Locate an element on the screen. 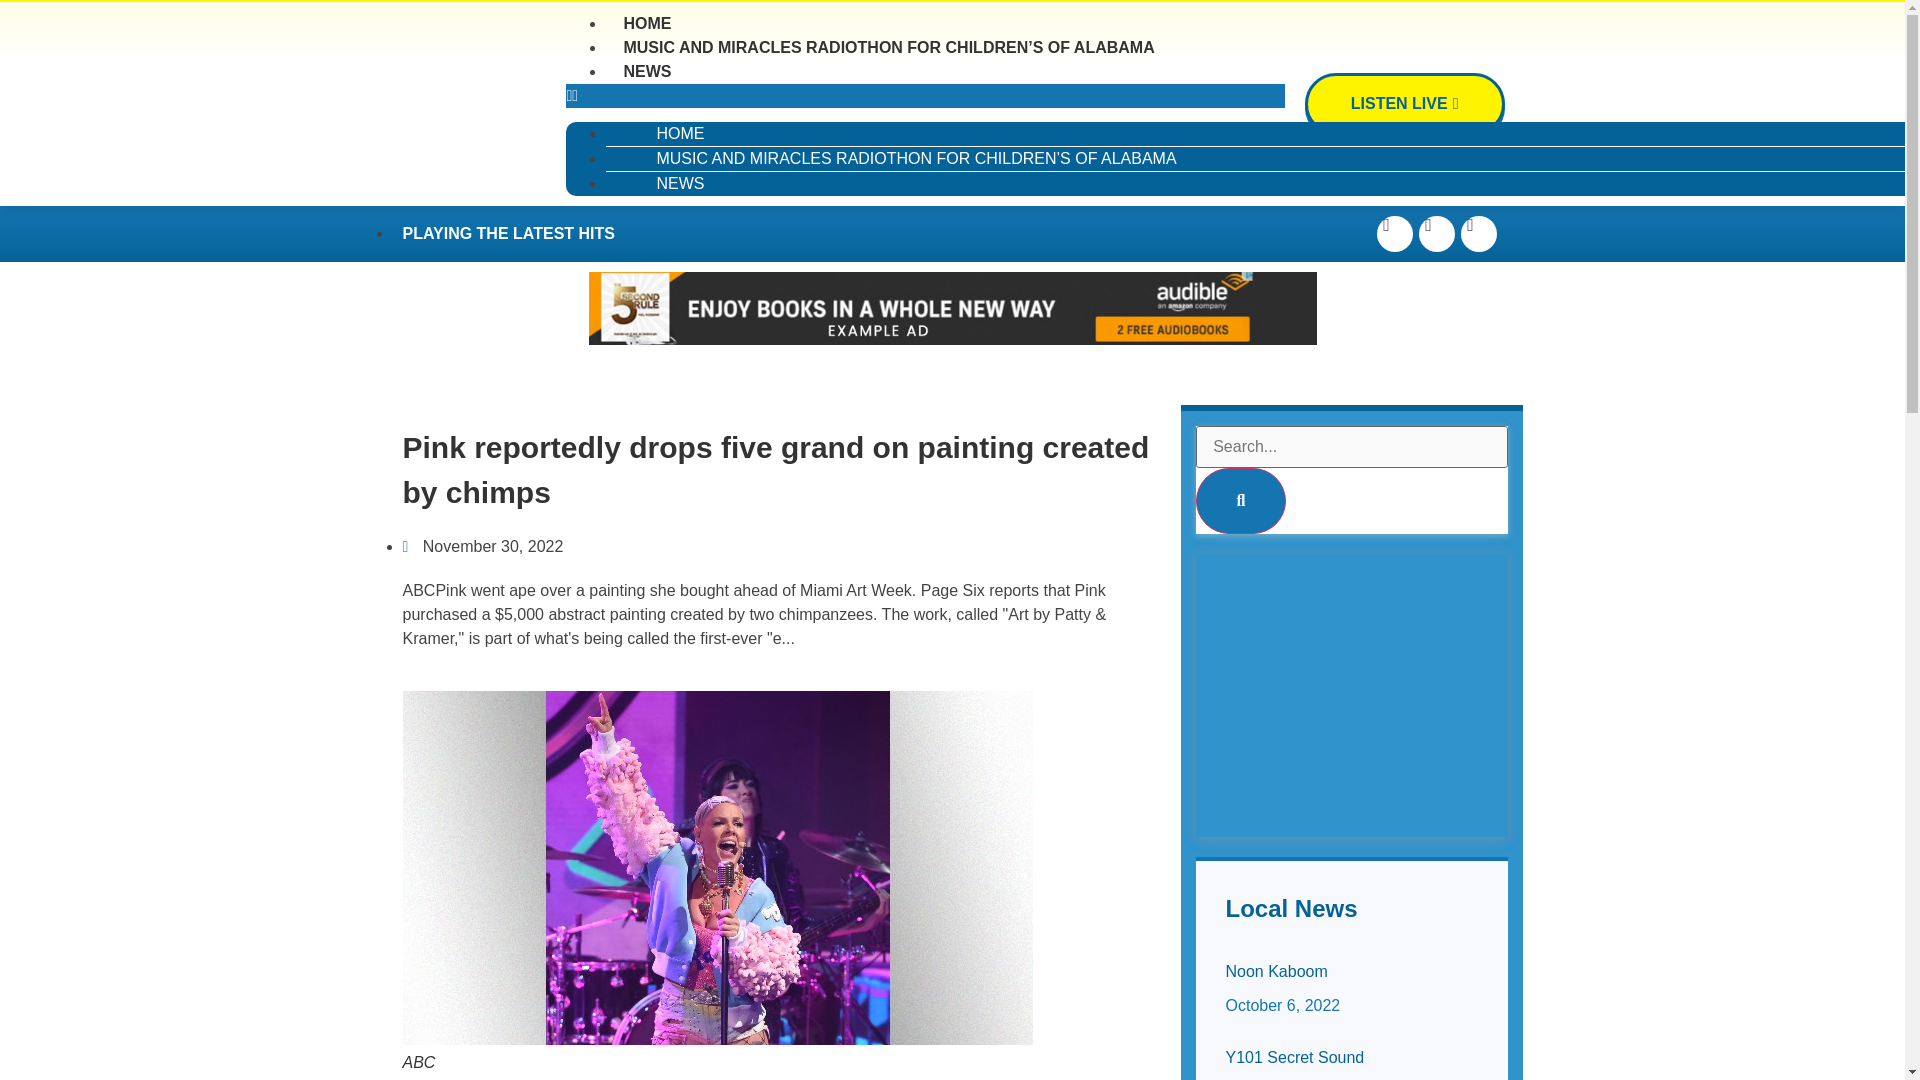 The height and width of the screenshot is (1080, 1920). November 30, 2022 is located at coordinates (482, 586).